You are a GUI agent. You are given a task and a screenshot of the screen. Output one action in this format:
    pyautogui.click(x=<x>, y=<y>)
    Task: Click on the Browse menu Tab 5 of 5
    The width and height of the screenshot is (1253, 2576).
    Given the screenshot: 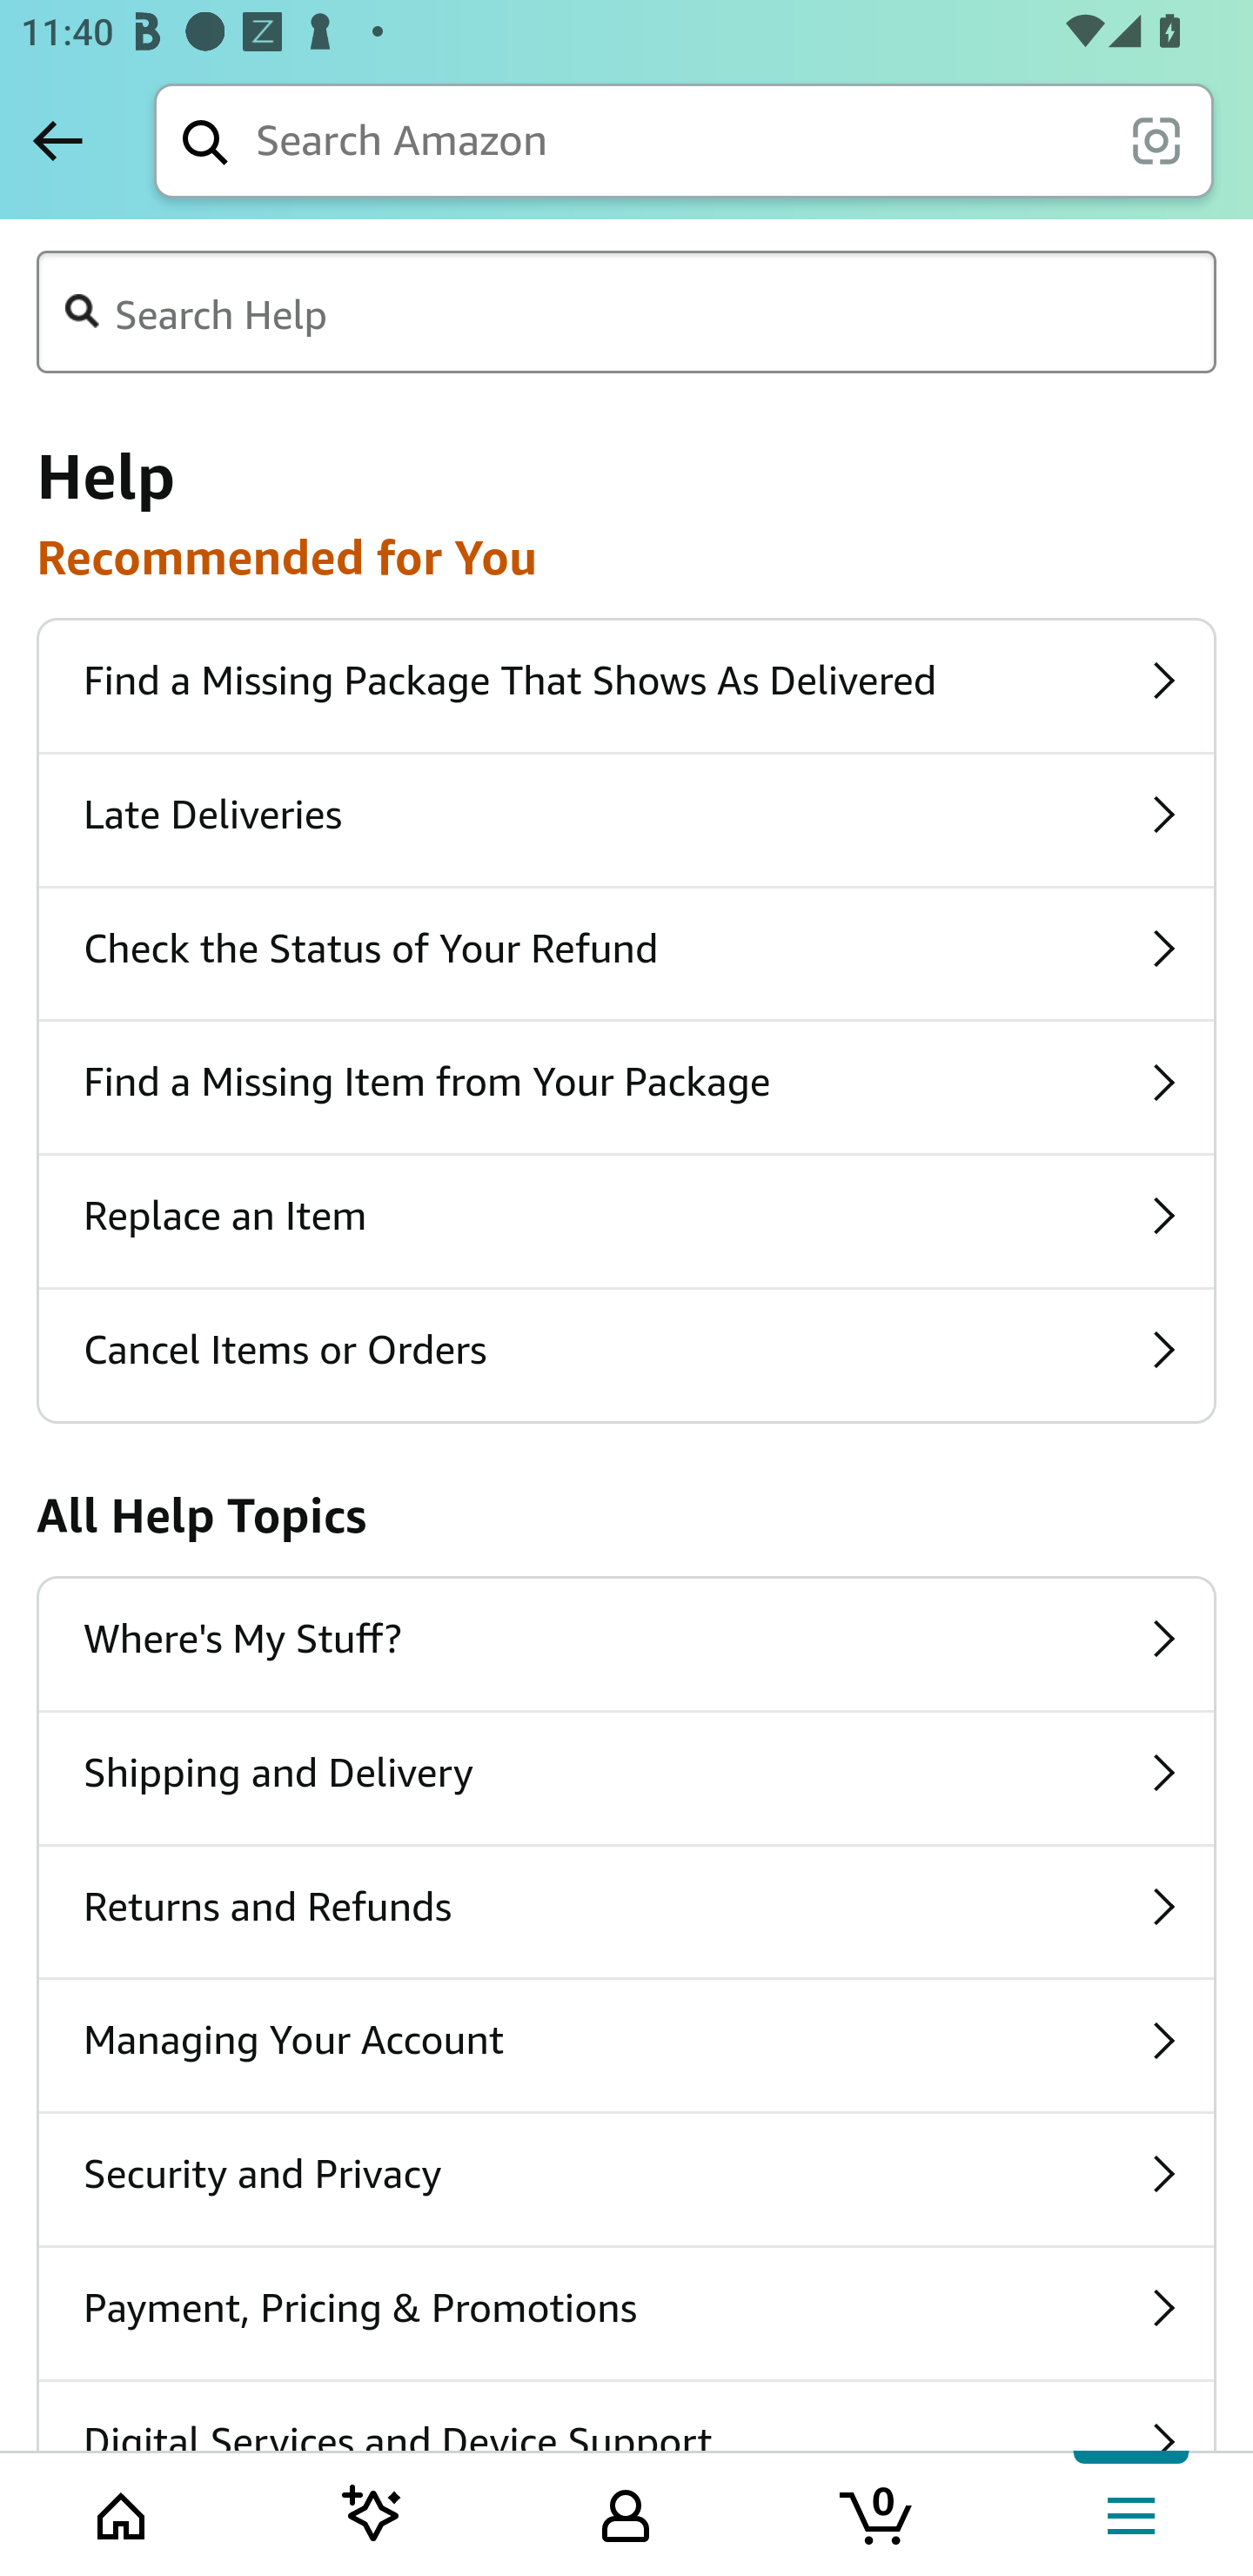 What is the action you would take?
    pyautogui.click(x=1129, y=2512)
    